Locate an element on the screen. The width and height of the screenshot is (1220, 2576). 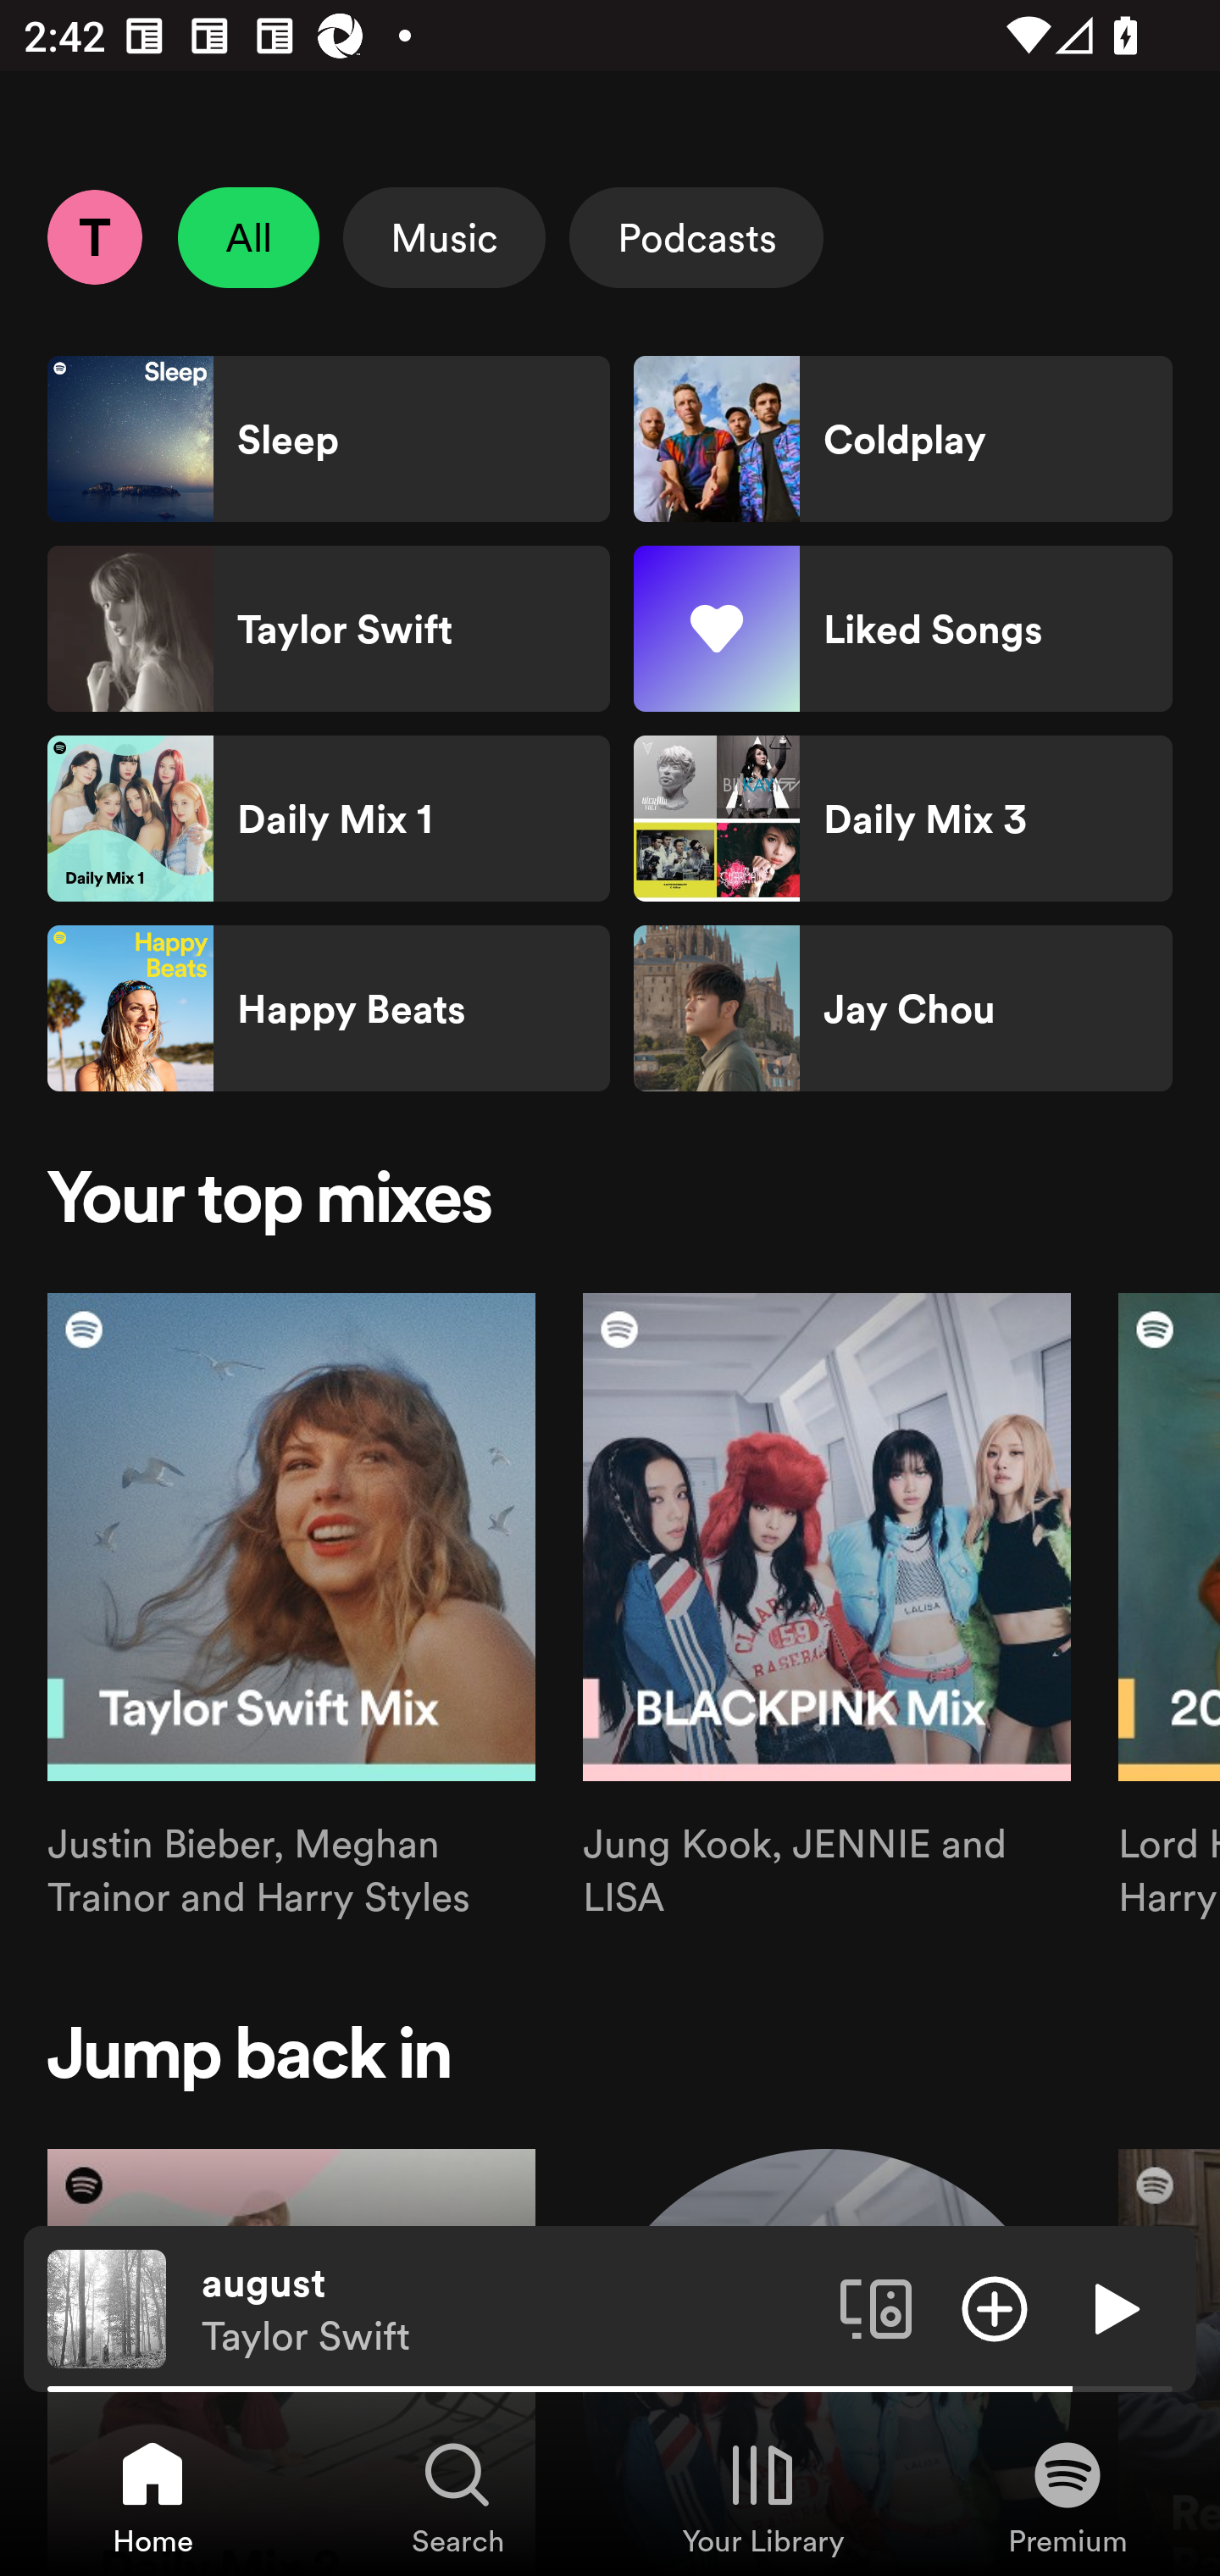
Liked Songs Shortcut Liked Songs is located at coordinates (902, 629).